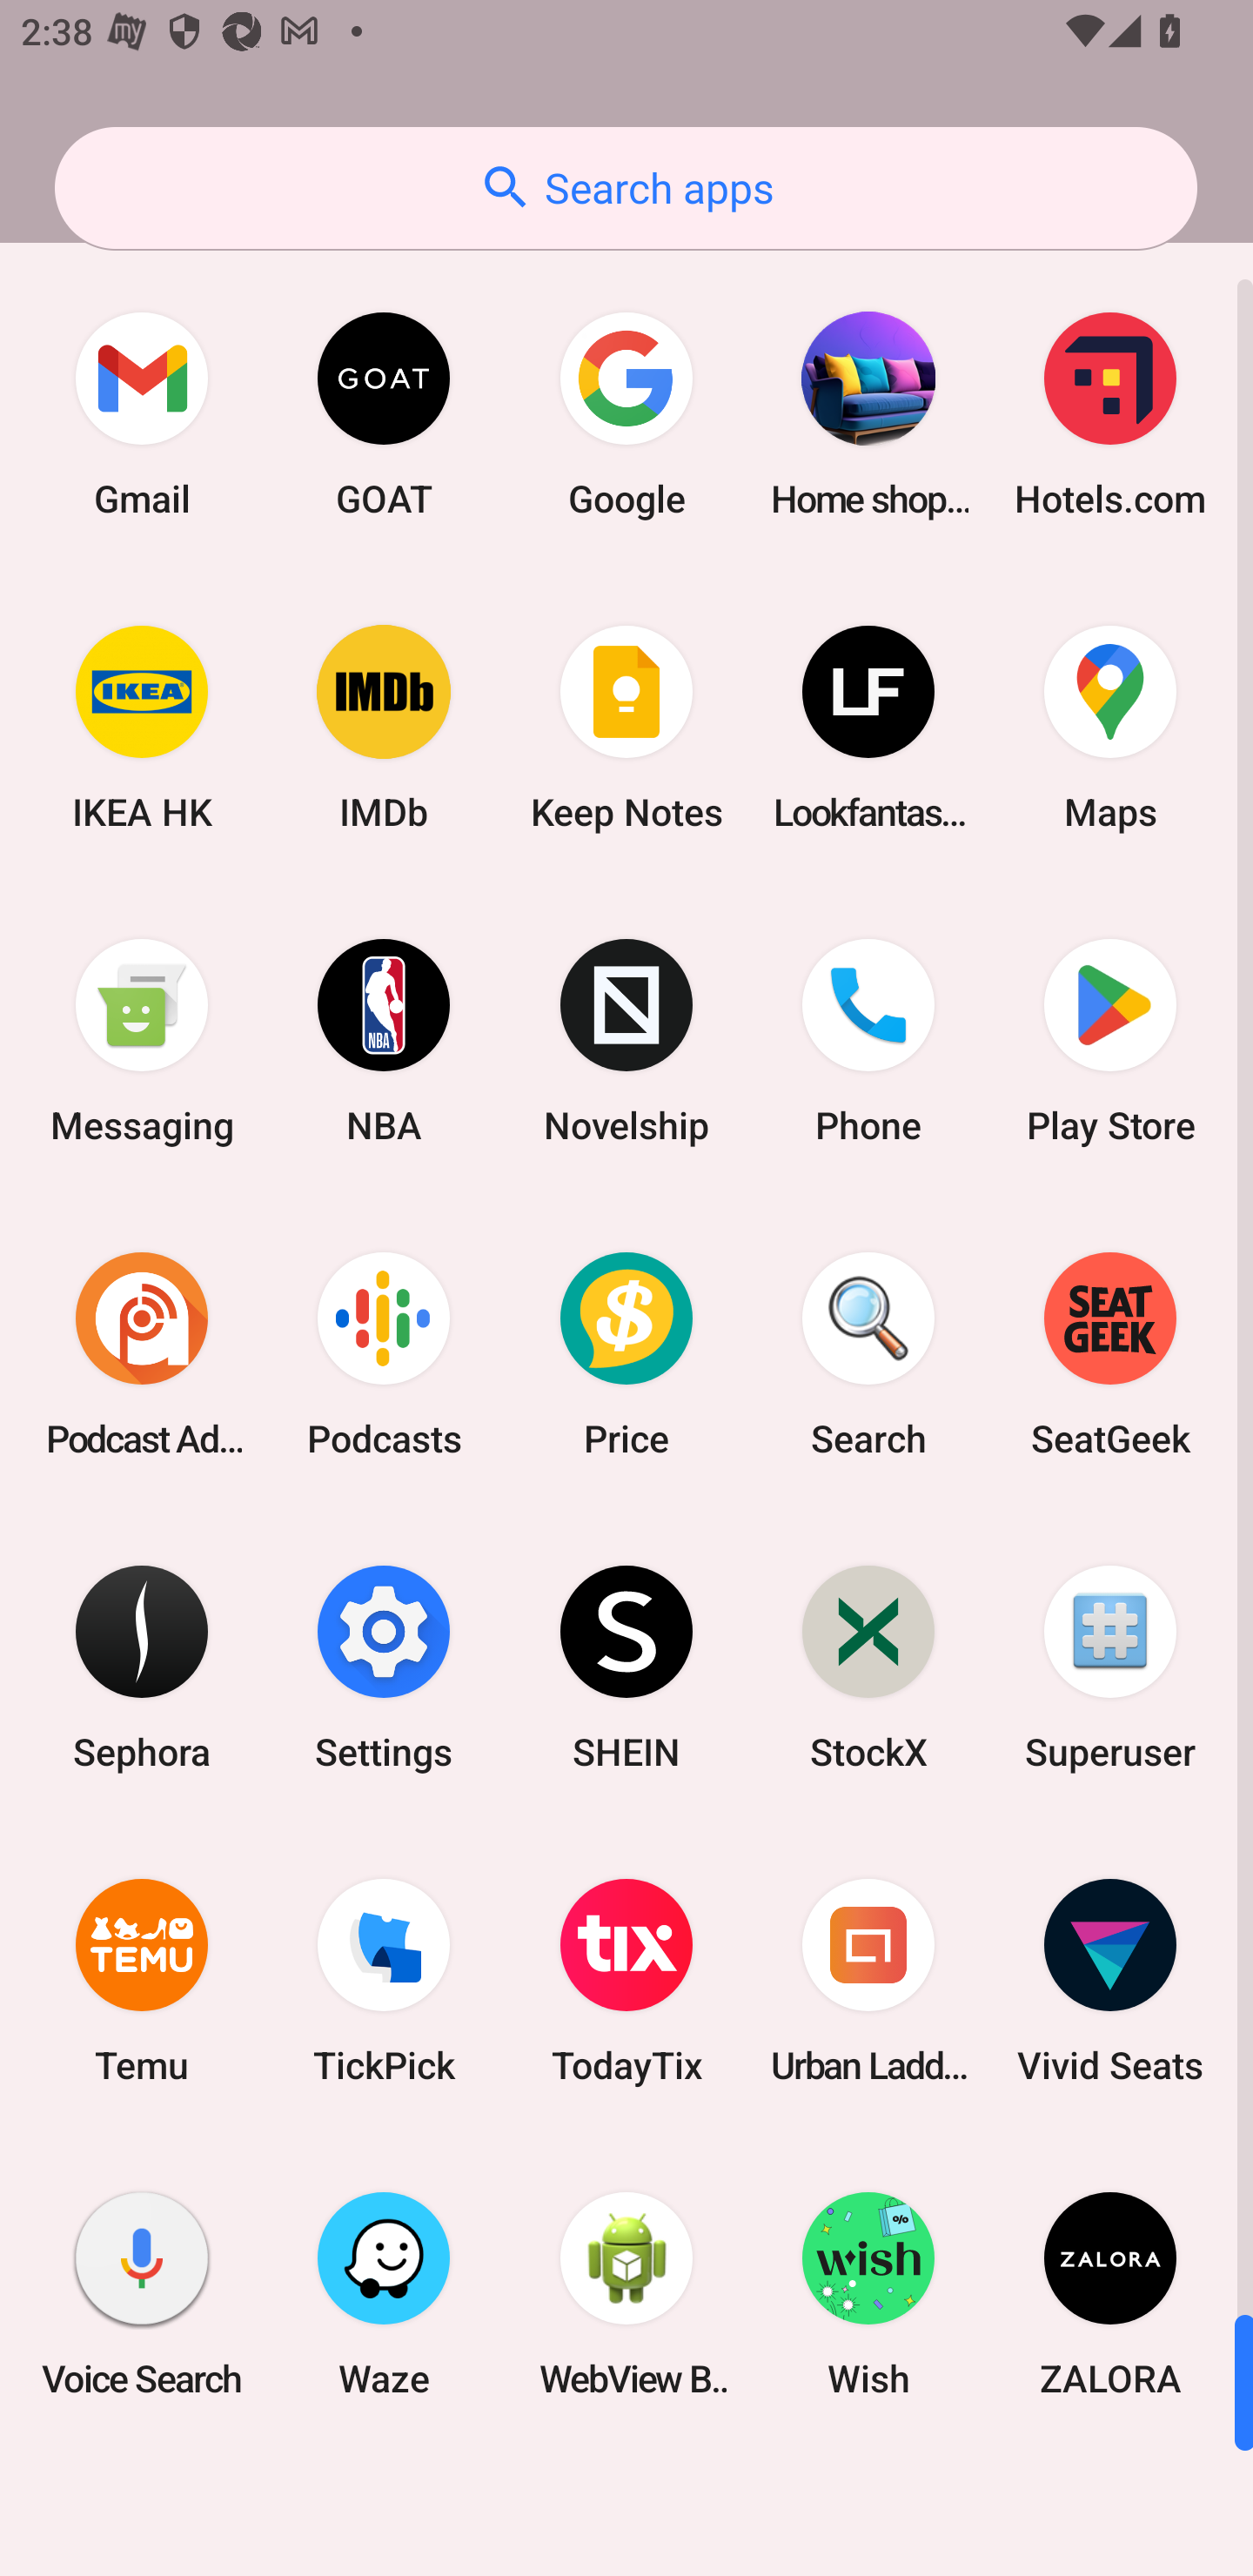 The width and height of the screenshot is (1253, 2576). Describe the element at coordinates (868, 414) in the screenshot. I see `Home shopping` at that location.